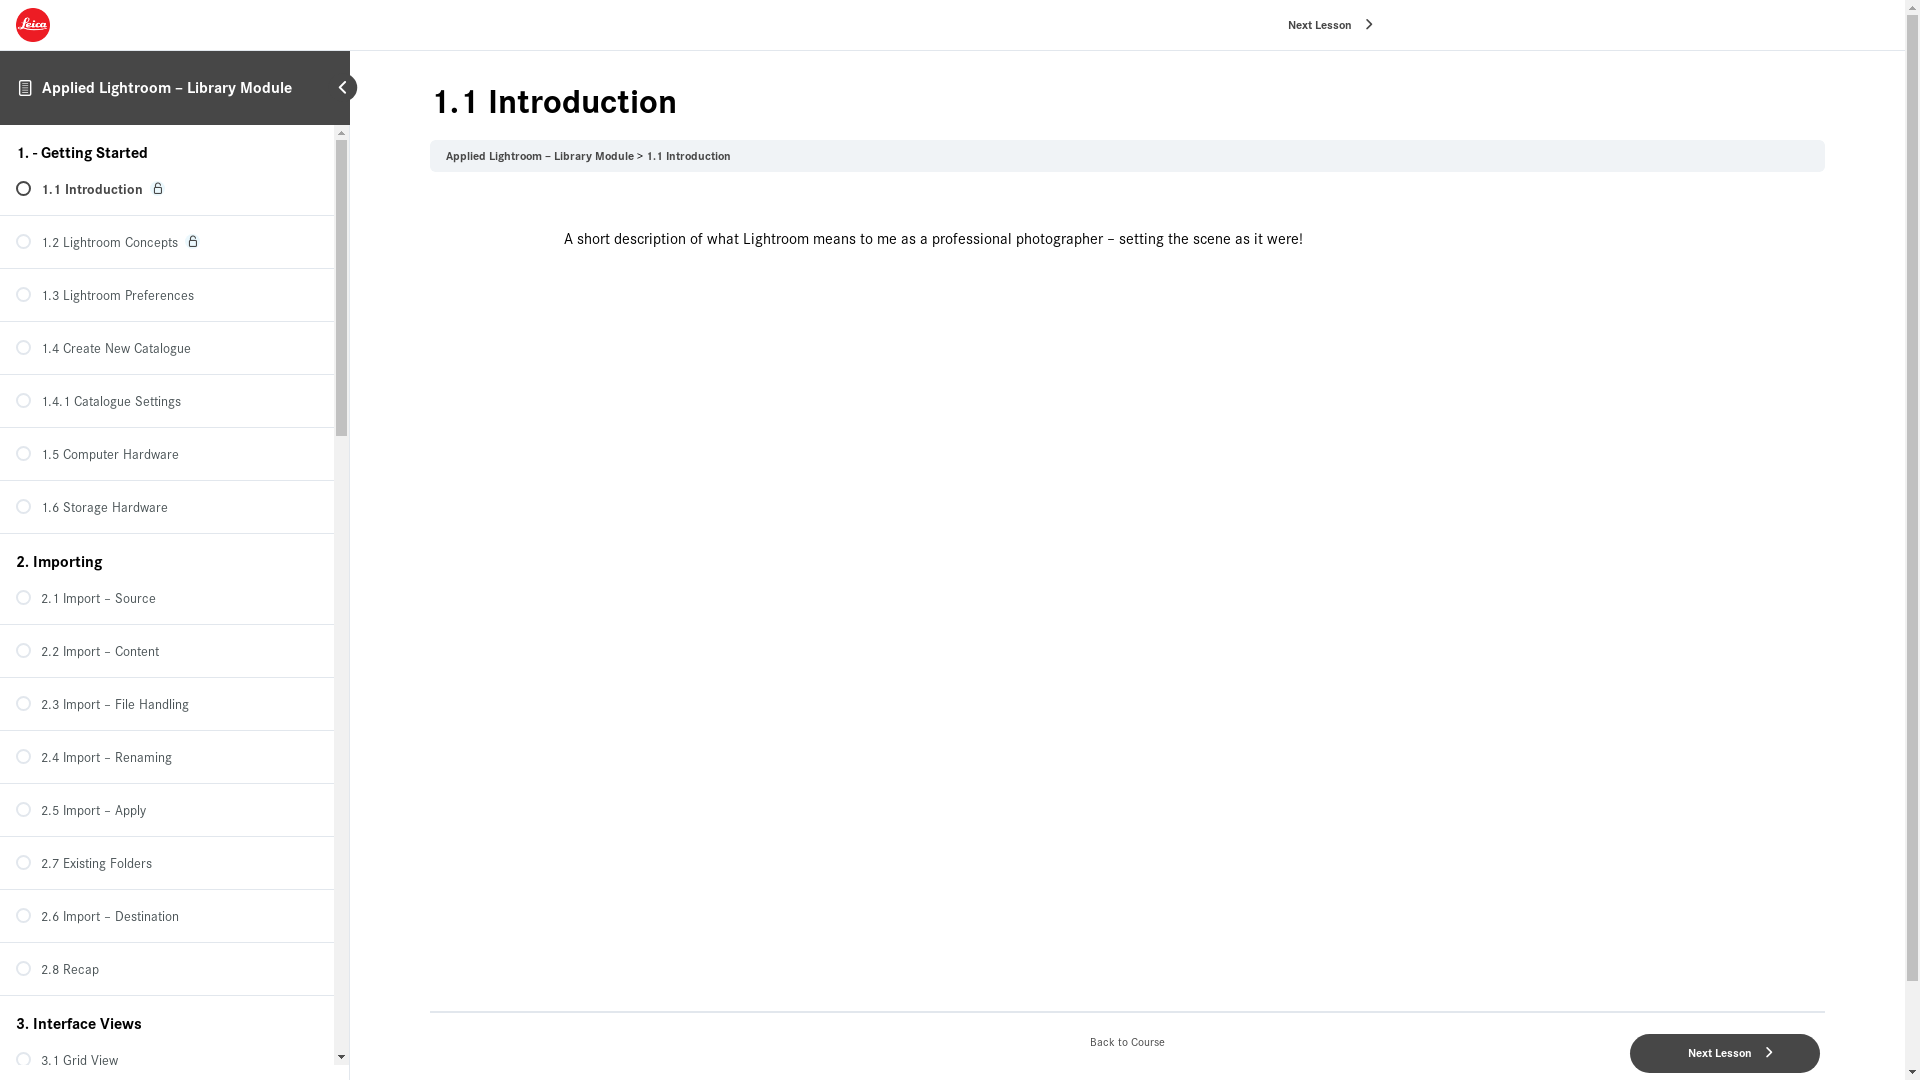 This screenshot has height=1080, width=1920. What do you see at coordinates (167, 507) in the screenshot?
I see `1.6 Storage Hardware` at bounding box center [167, 507].